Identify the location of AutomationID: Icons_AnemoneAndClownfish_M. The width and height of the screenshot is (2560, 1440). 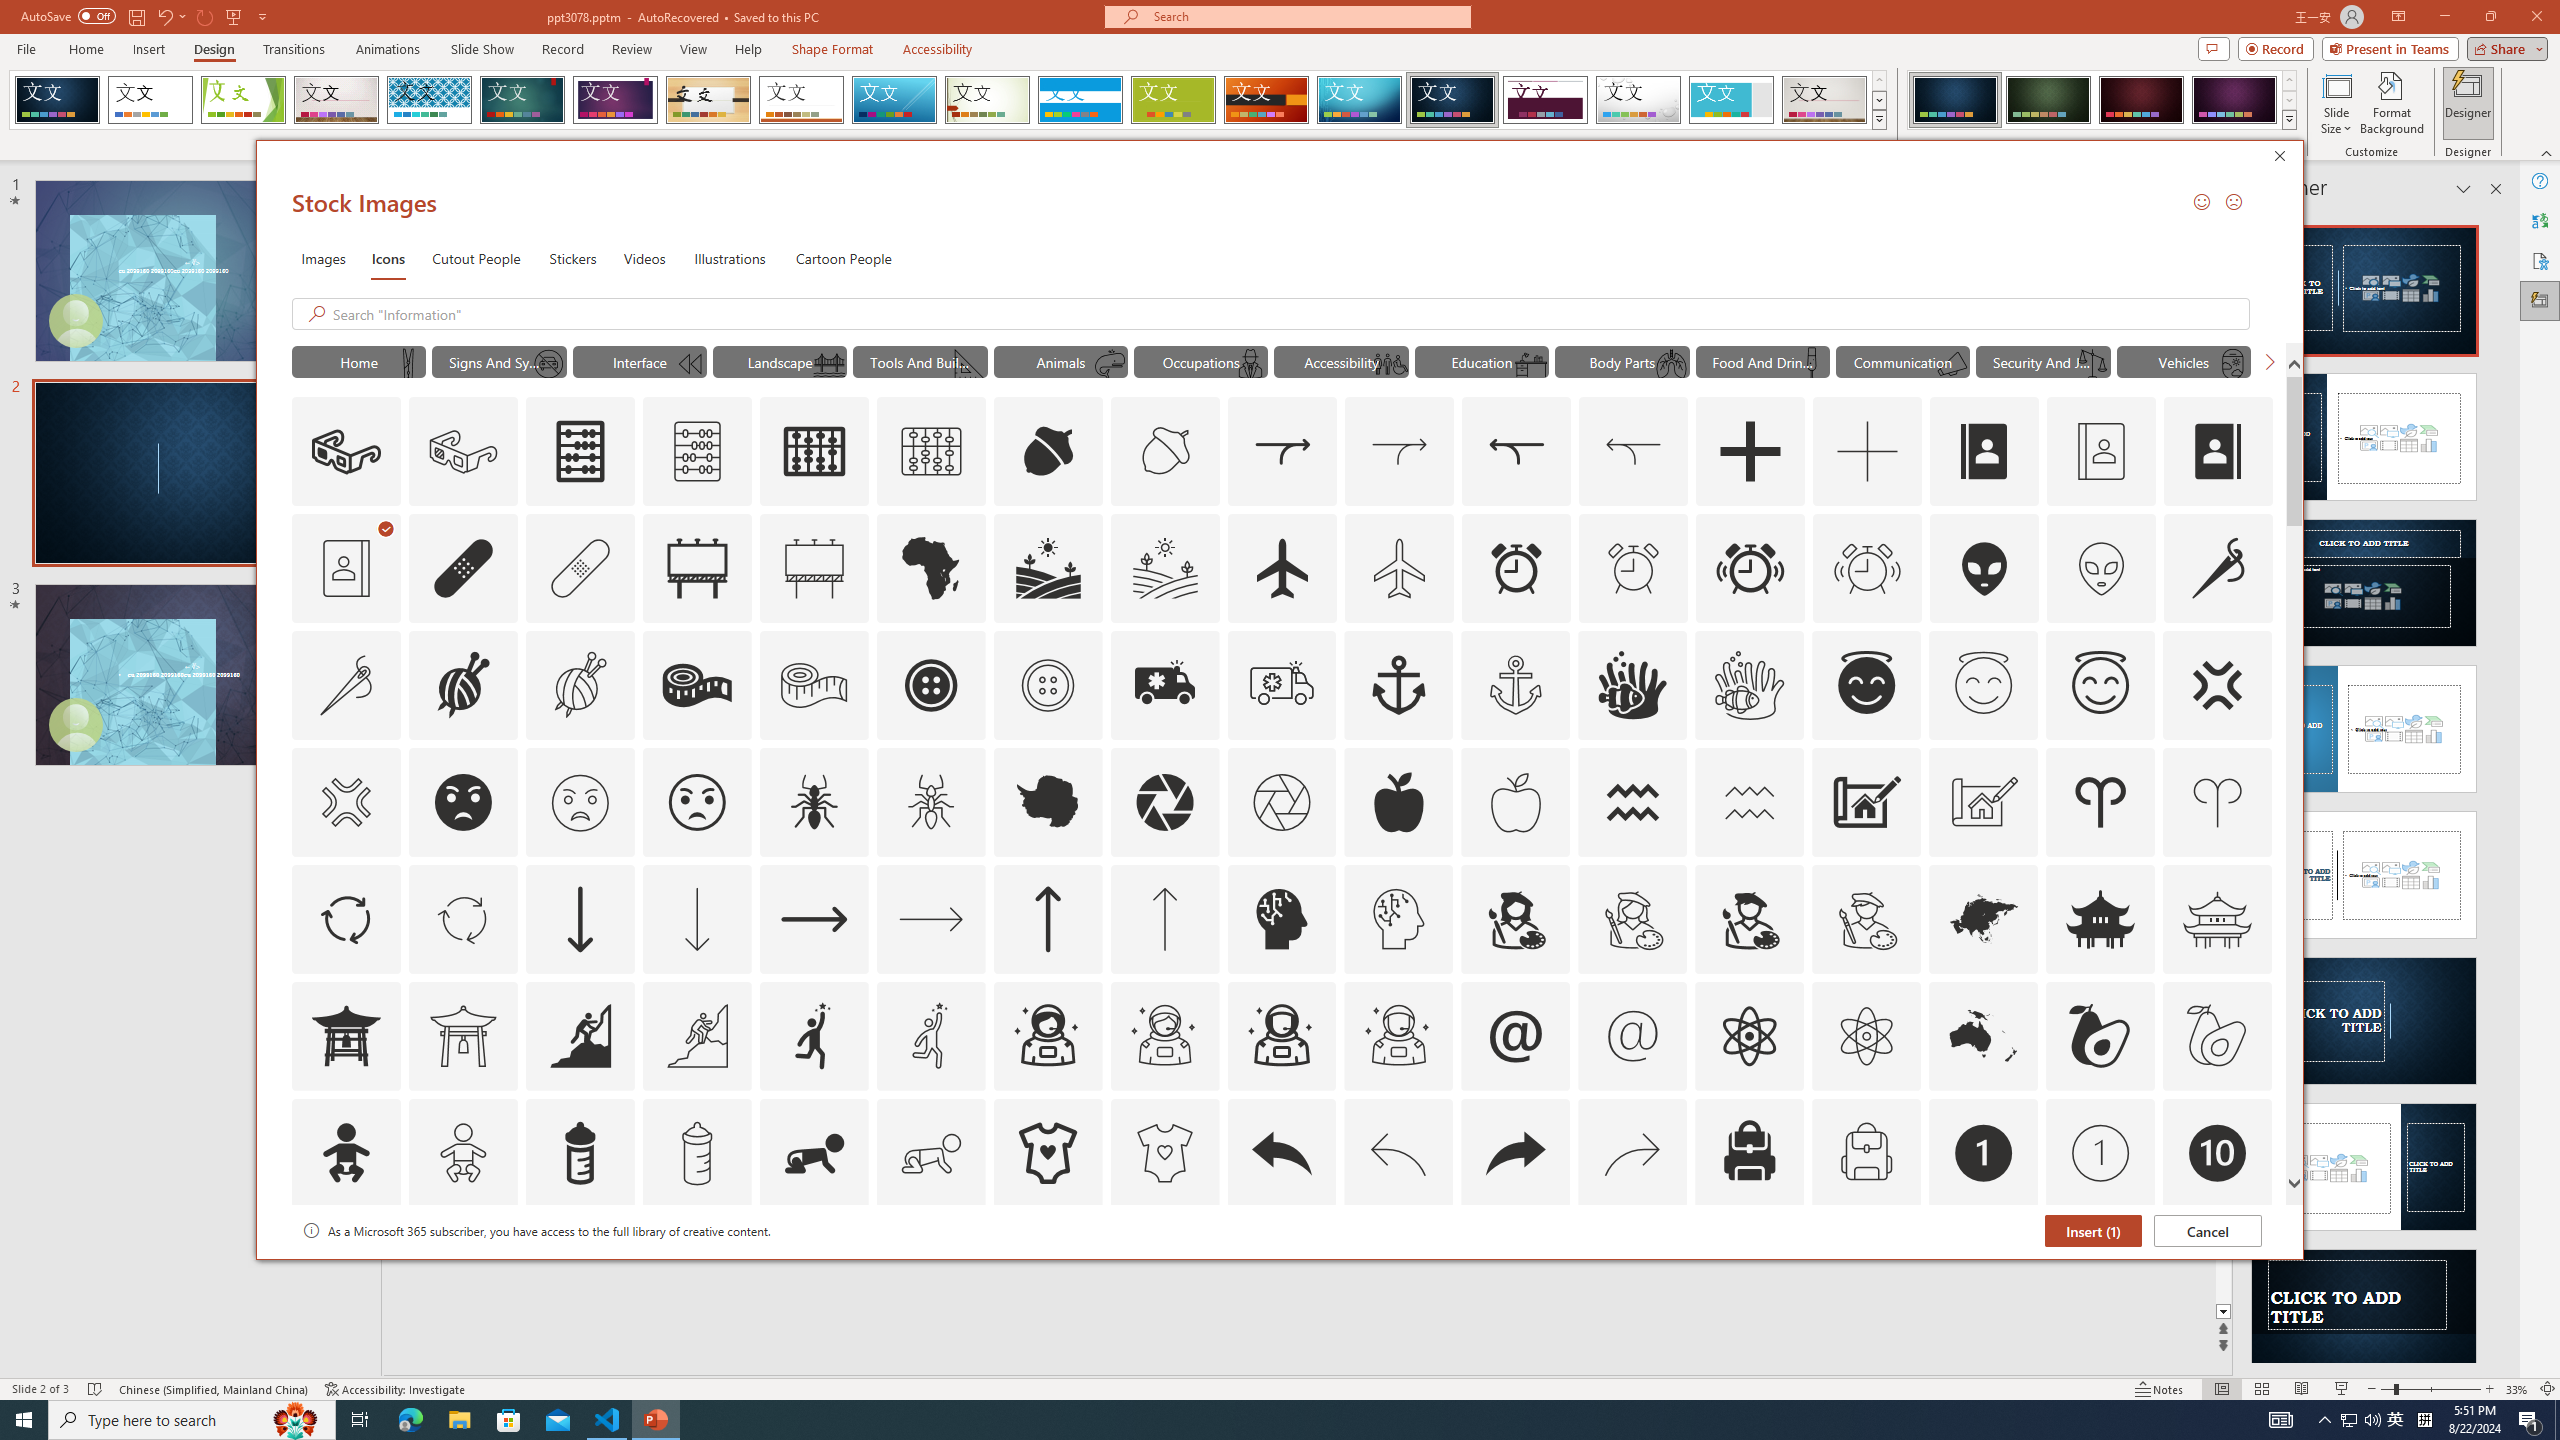
(1750, 685).